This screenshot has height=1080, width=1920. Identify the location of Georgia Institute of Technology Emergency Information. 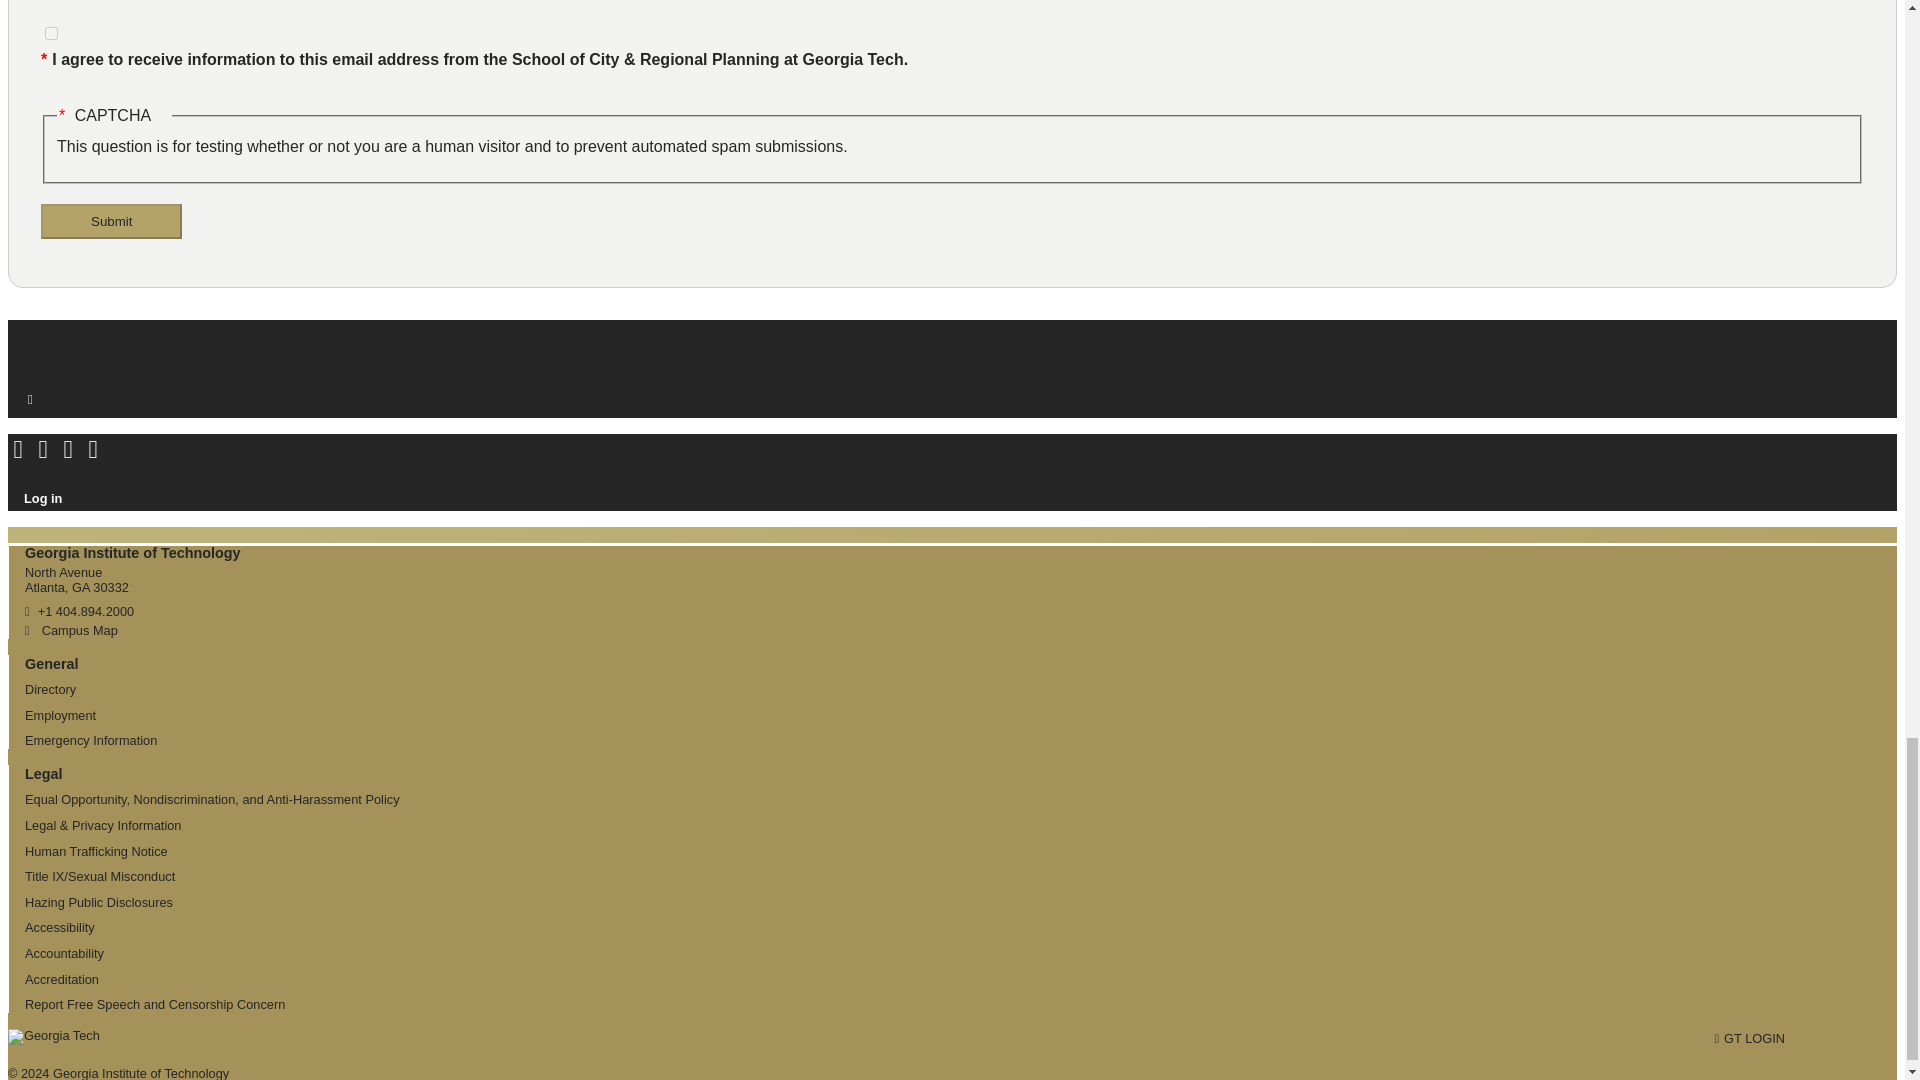
(90, 740).